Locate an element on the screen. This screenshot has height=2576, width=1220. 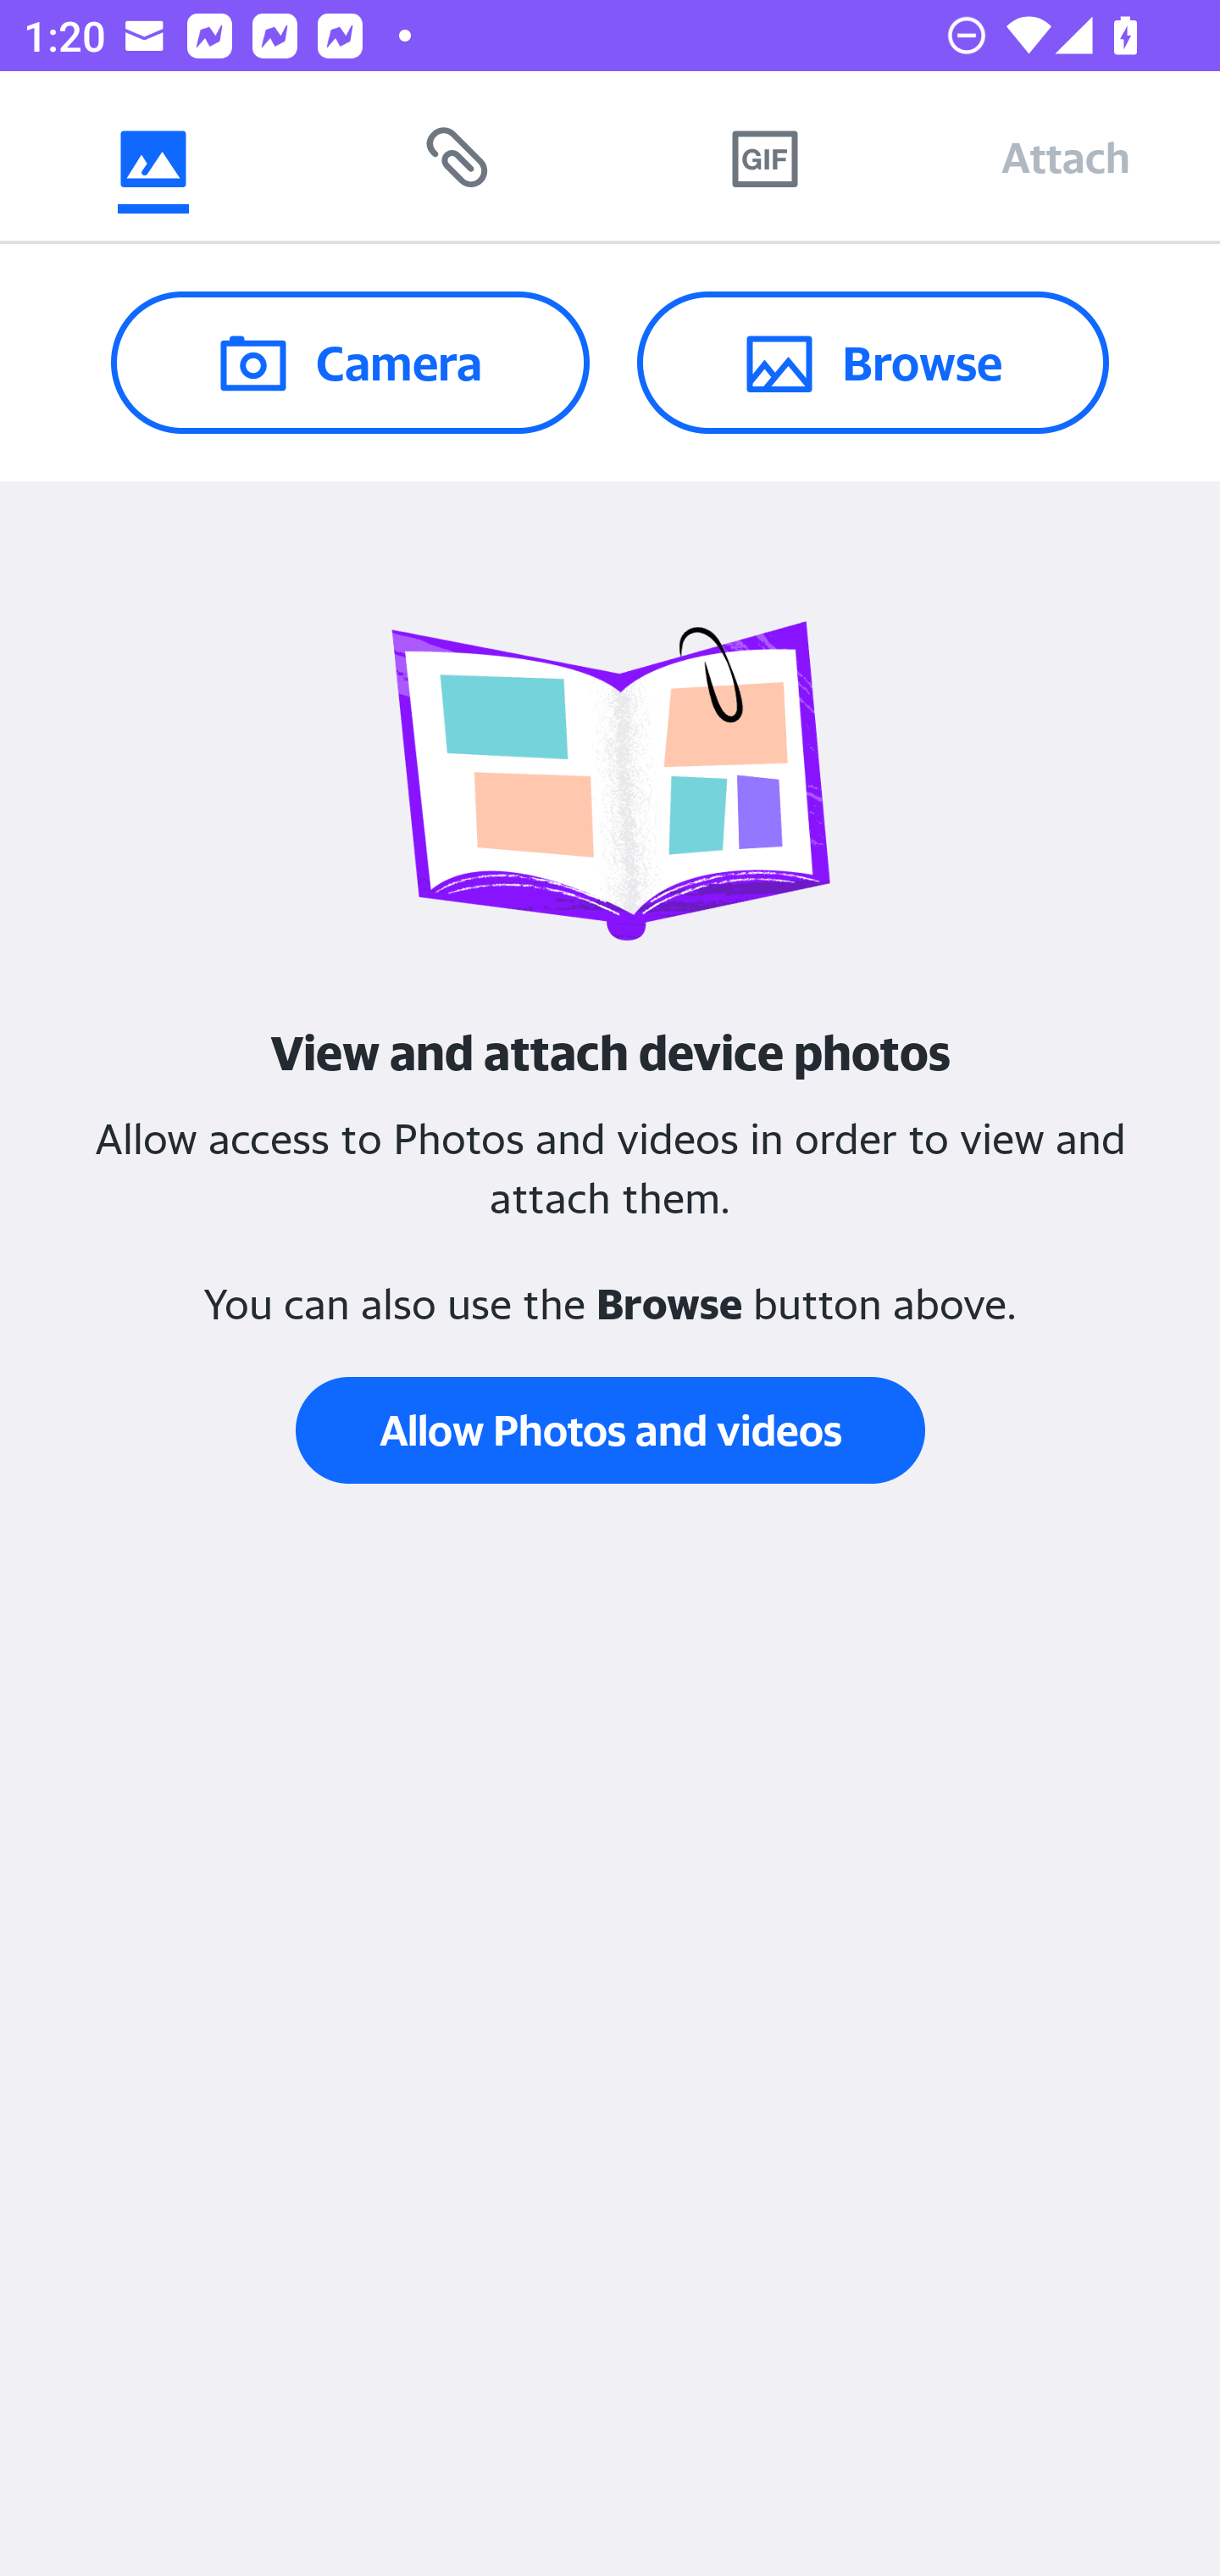
Allow Photos and videos is located at coordinates (610, 1430).